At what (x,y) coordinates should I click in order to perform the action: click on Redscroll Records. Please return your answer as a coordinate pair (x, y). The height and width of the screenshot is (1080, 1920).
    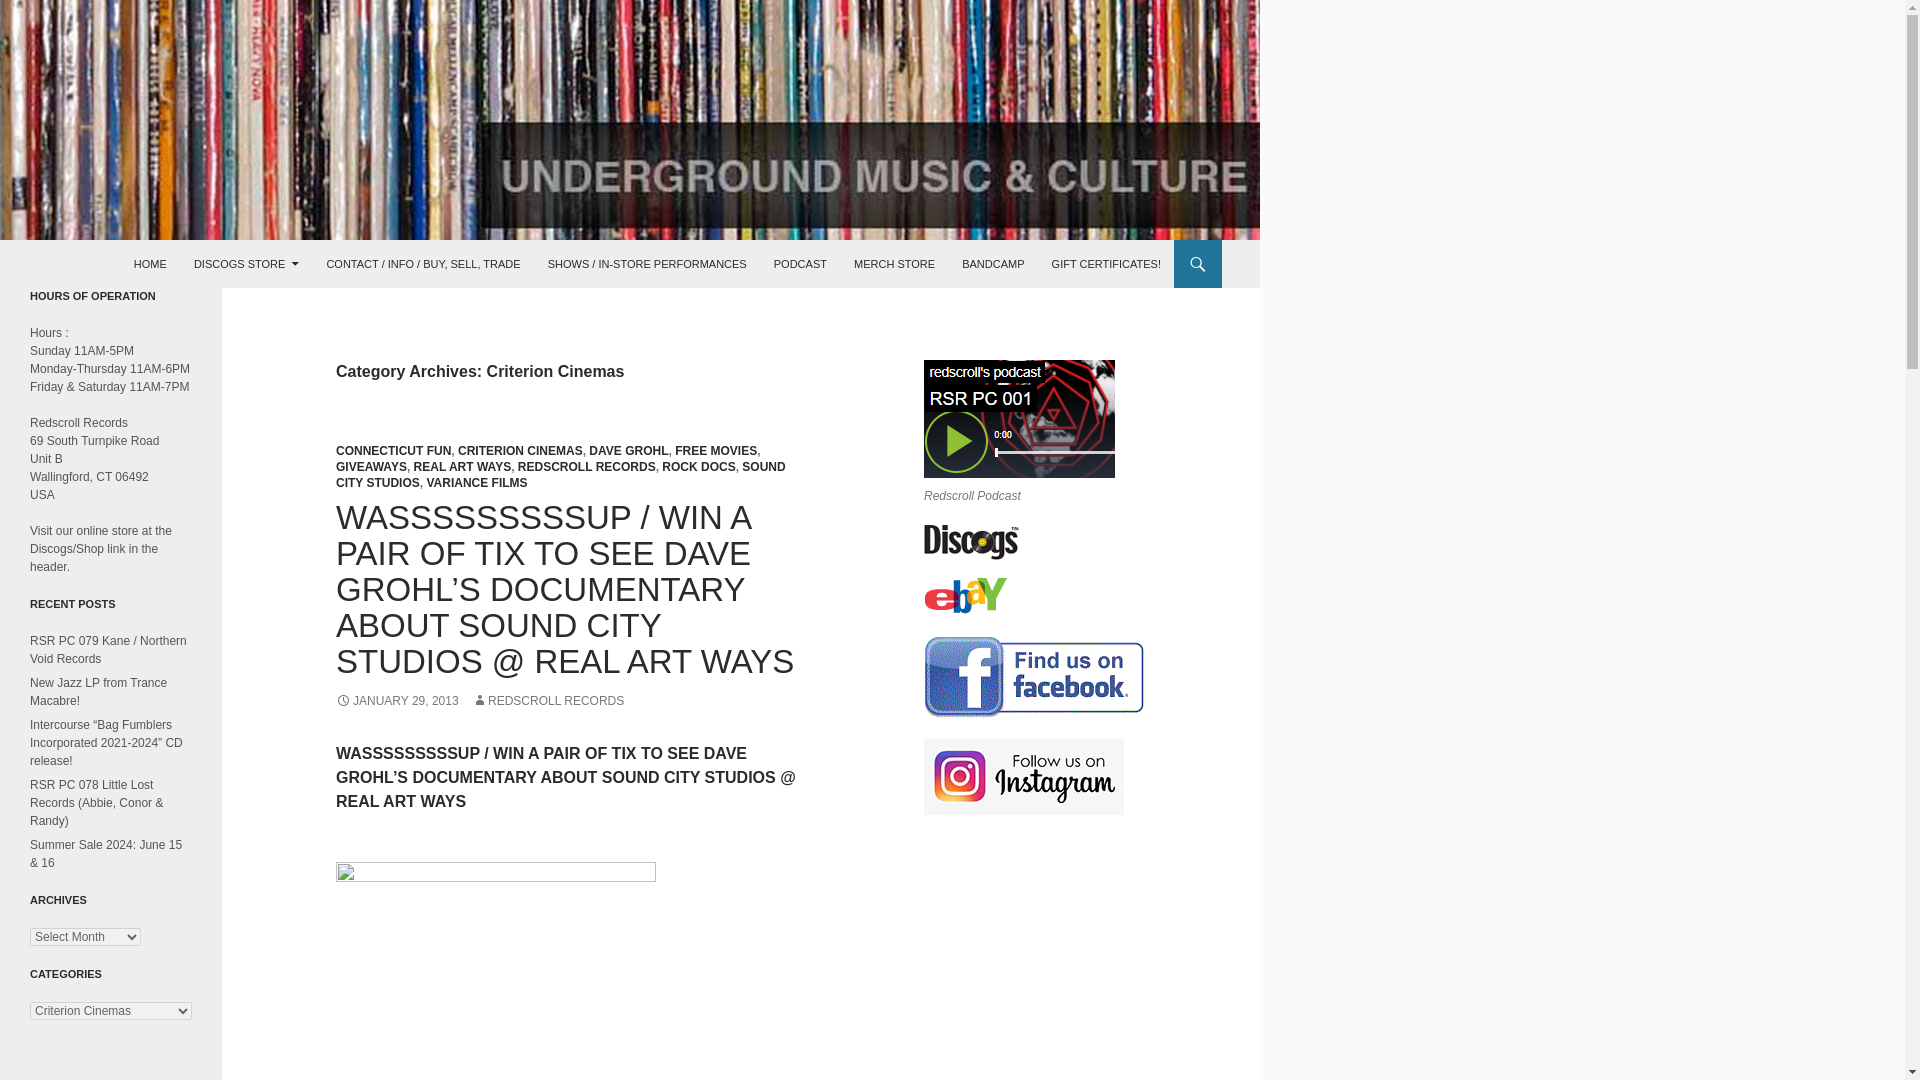
    Looking at the image, I should click on (109, 264).